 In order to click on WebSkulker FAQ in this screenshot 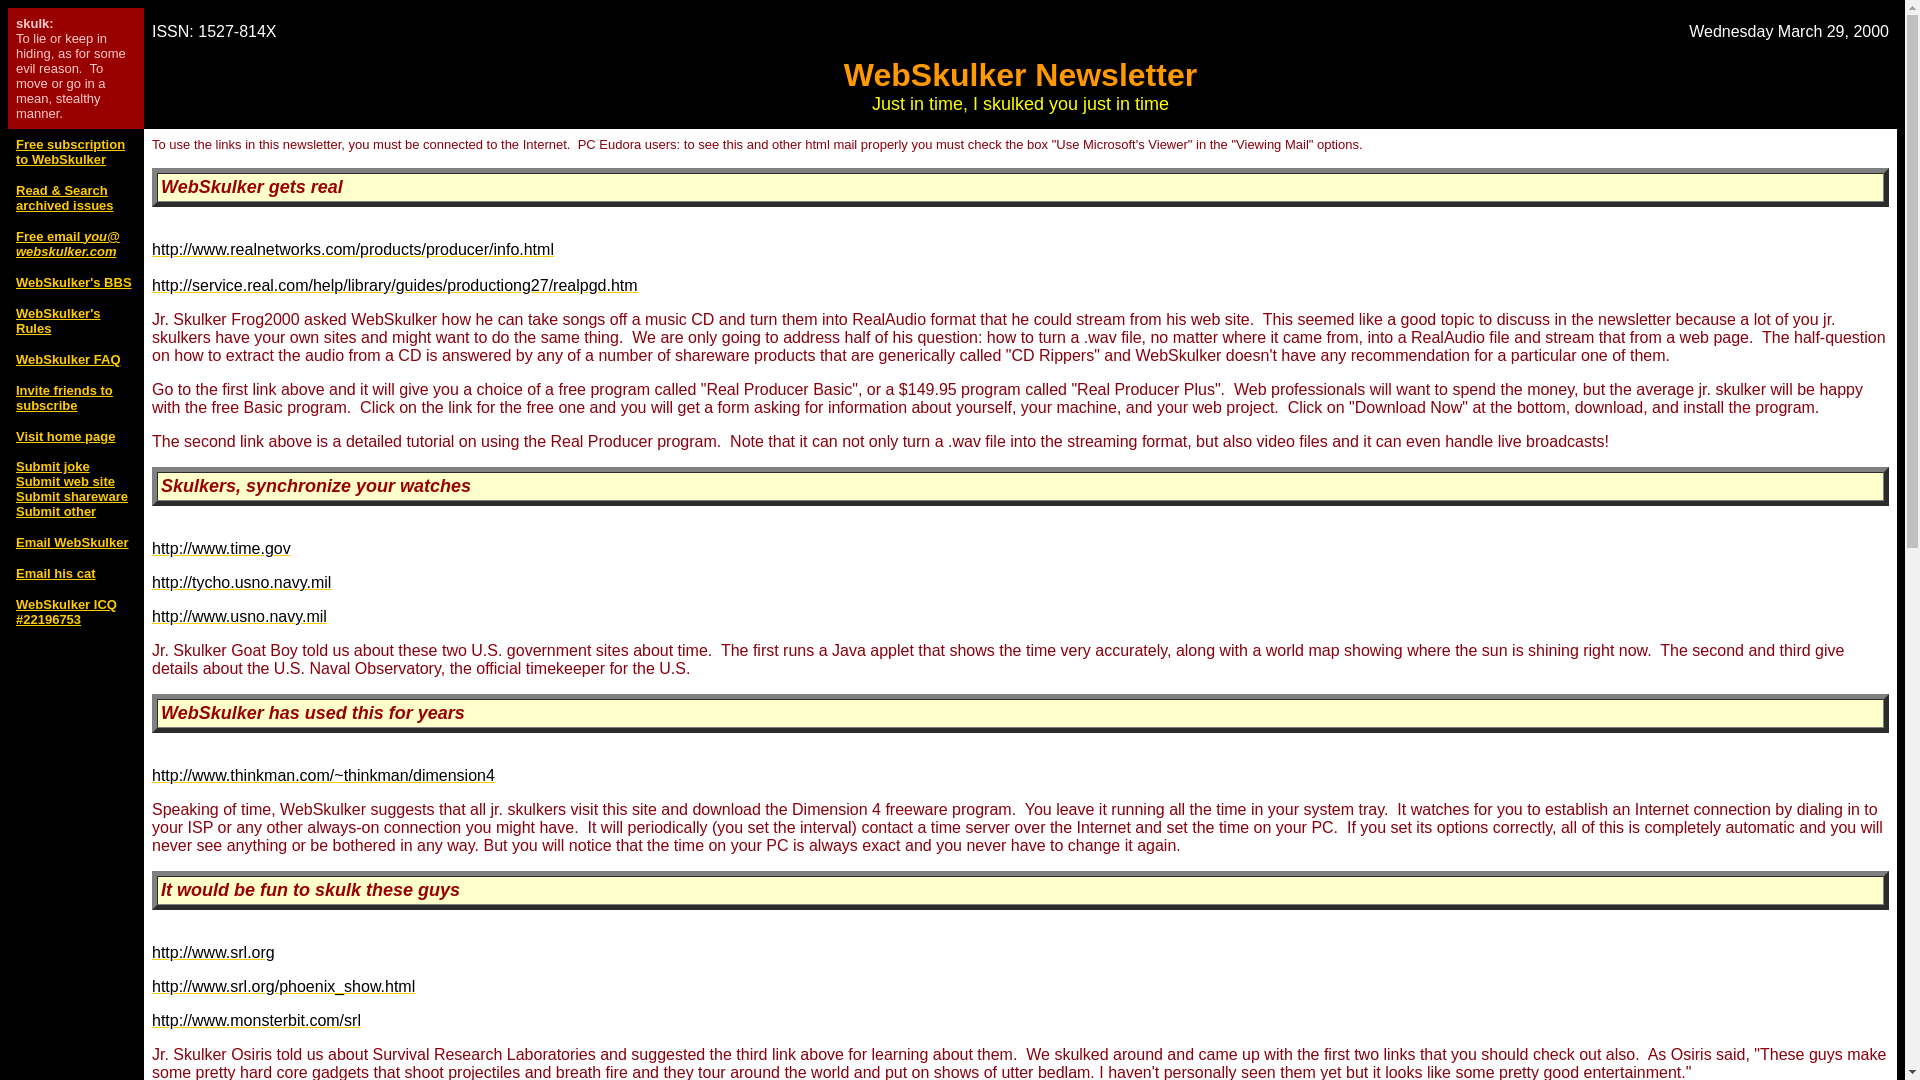, I will do `click(68, 360)`.